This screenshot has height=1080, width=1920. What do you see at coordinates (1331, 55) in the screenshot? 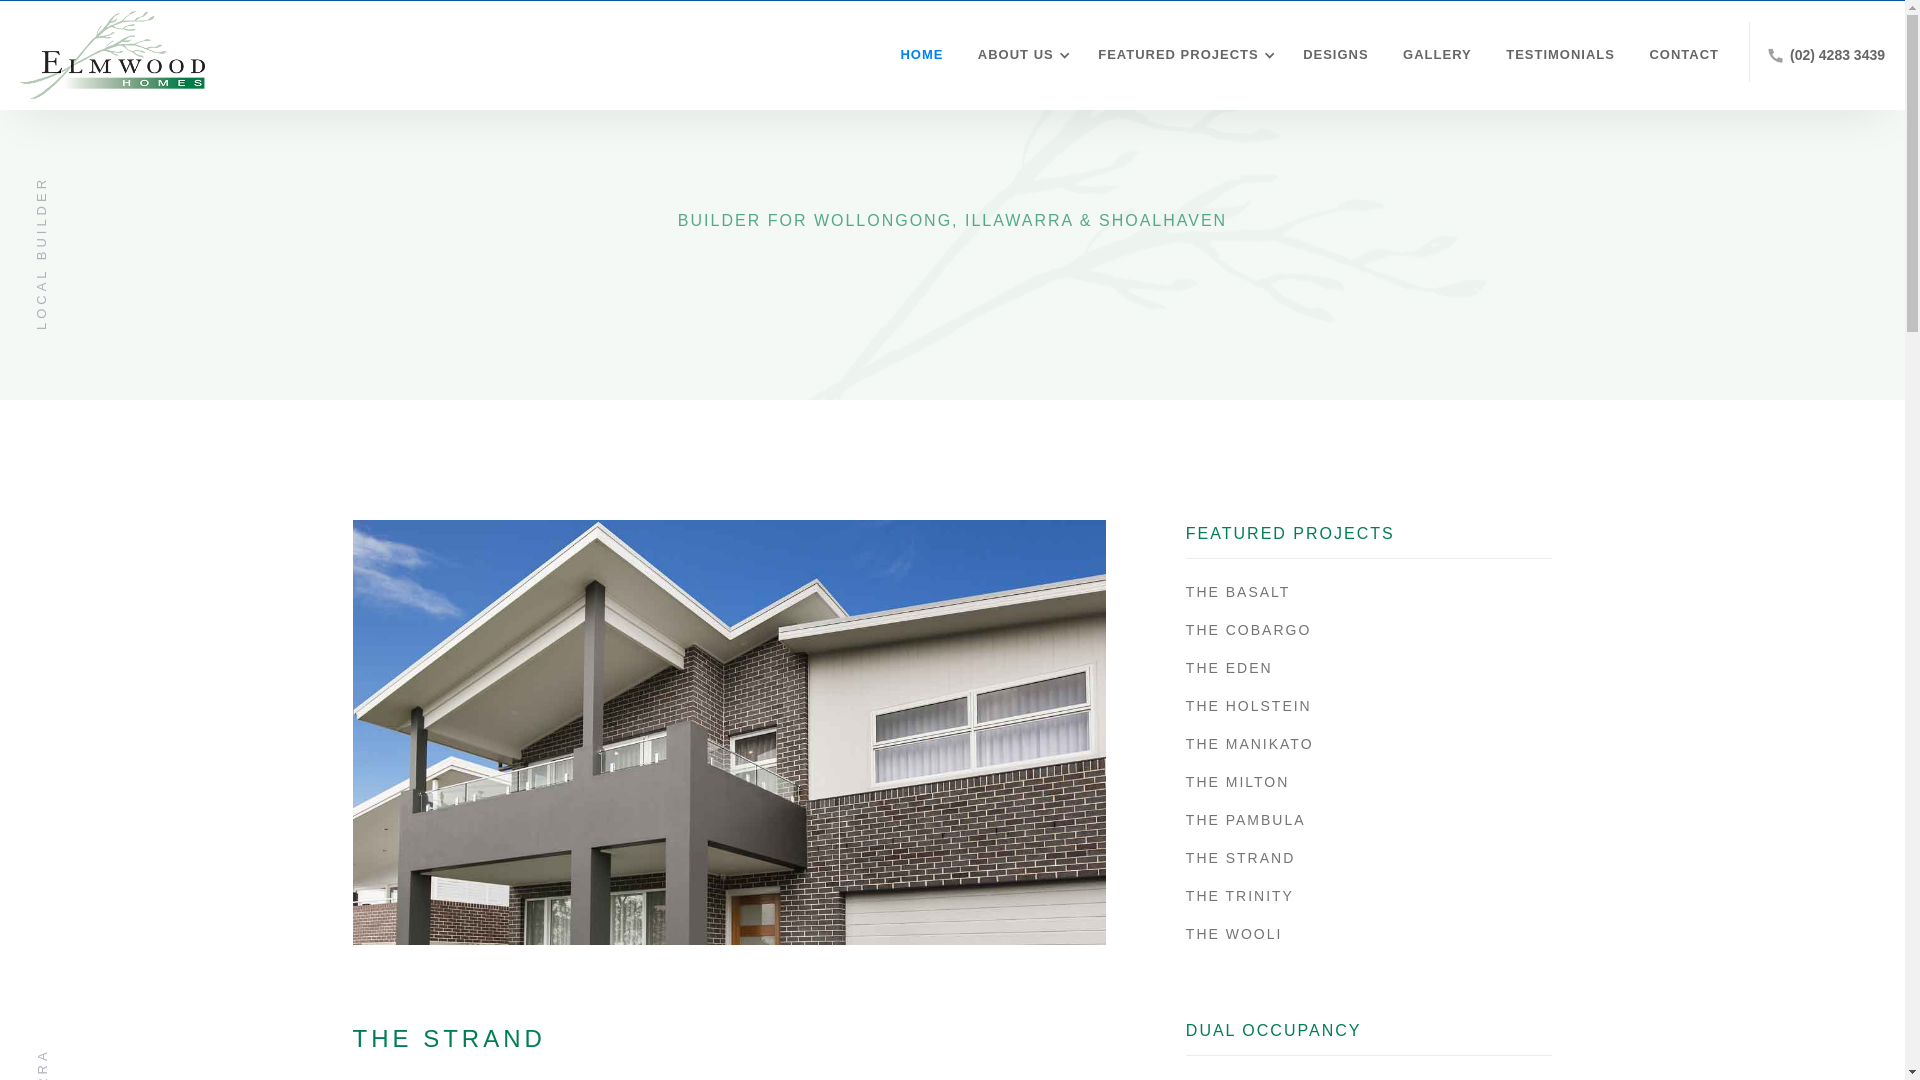
I see `DESIGNS` at bounding box center [1331, 55].